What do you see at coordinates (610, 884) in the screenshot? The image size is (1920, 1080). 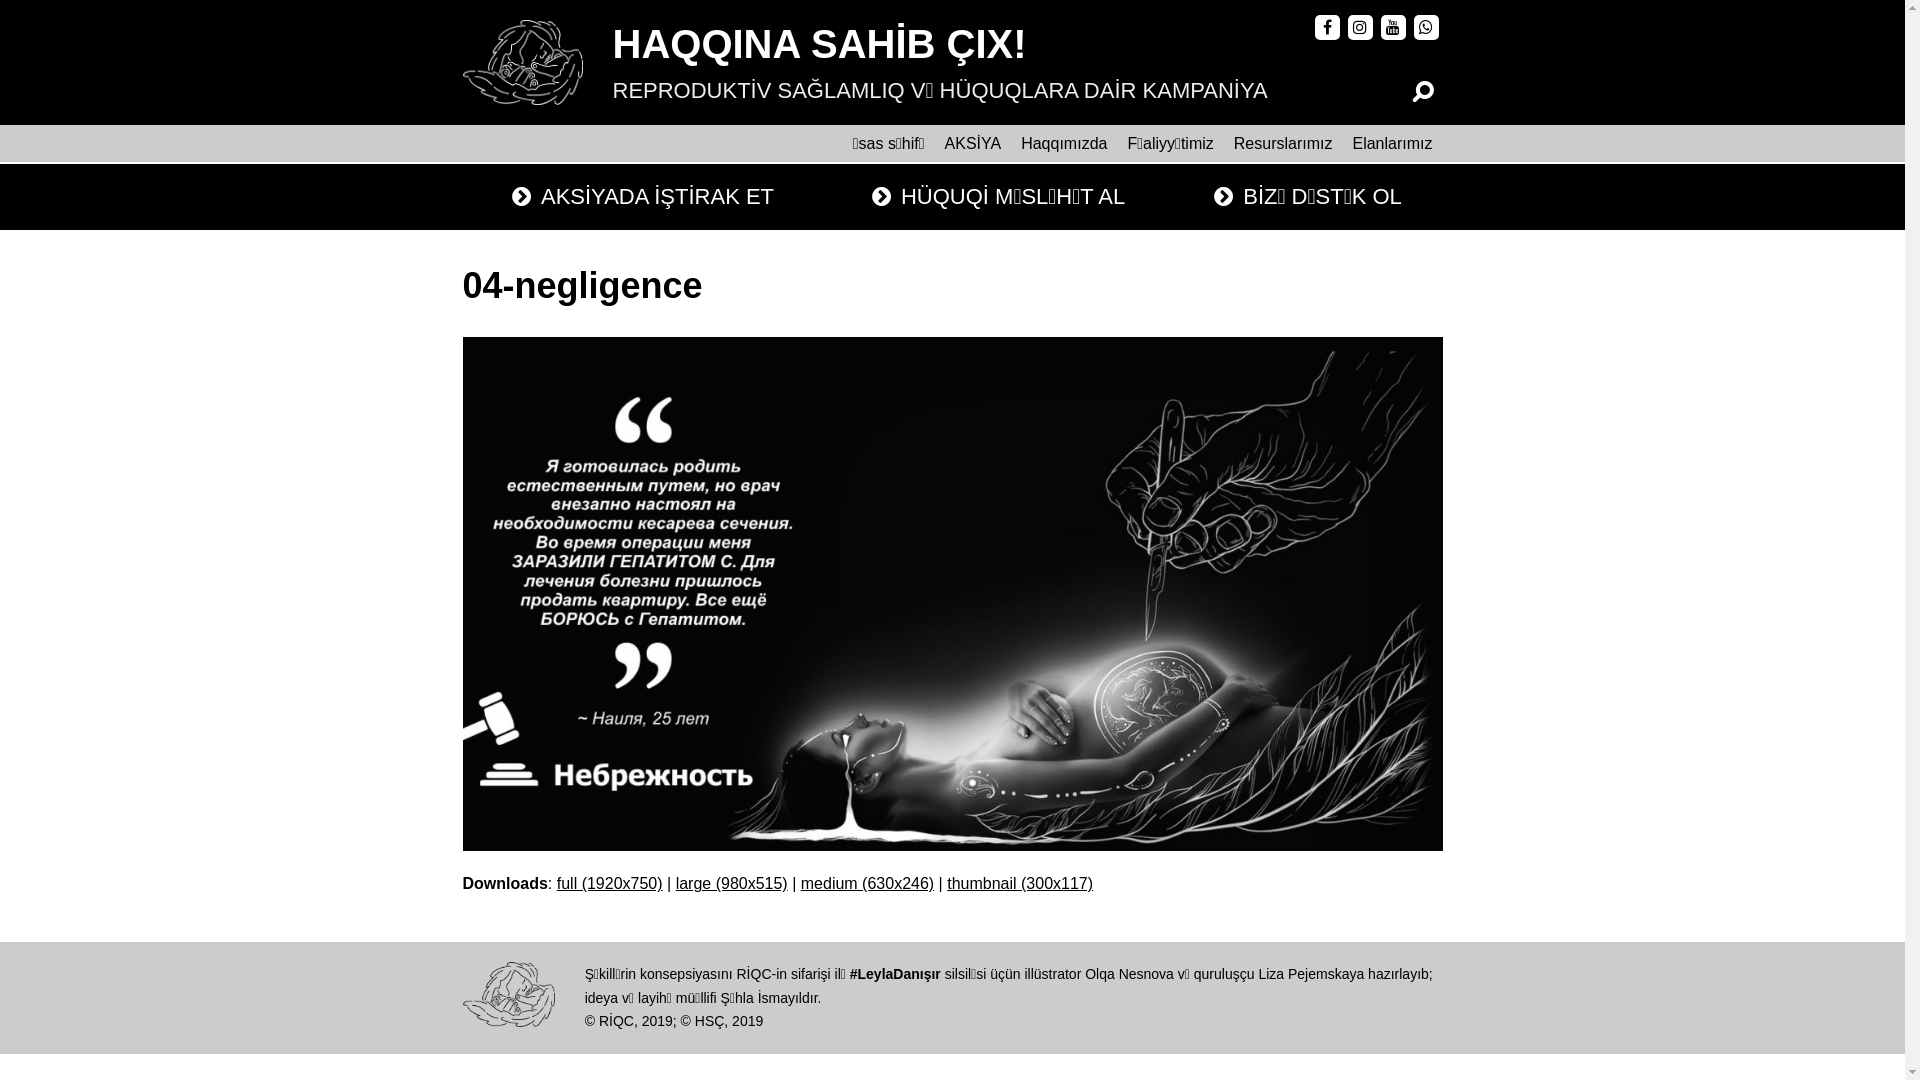 I see `full (1920x750)` at bounding box center [610, 884].